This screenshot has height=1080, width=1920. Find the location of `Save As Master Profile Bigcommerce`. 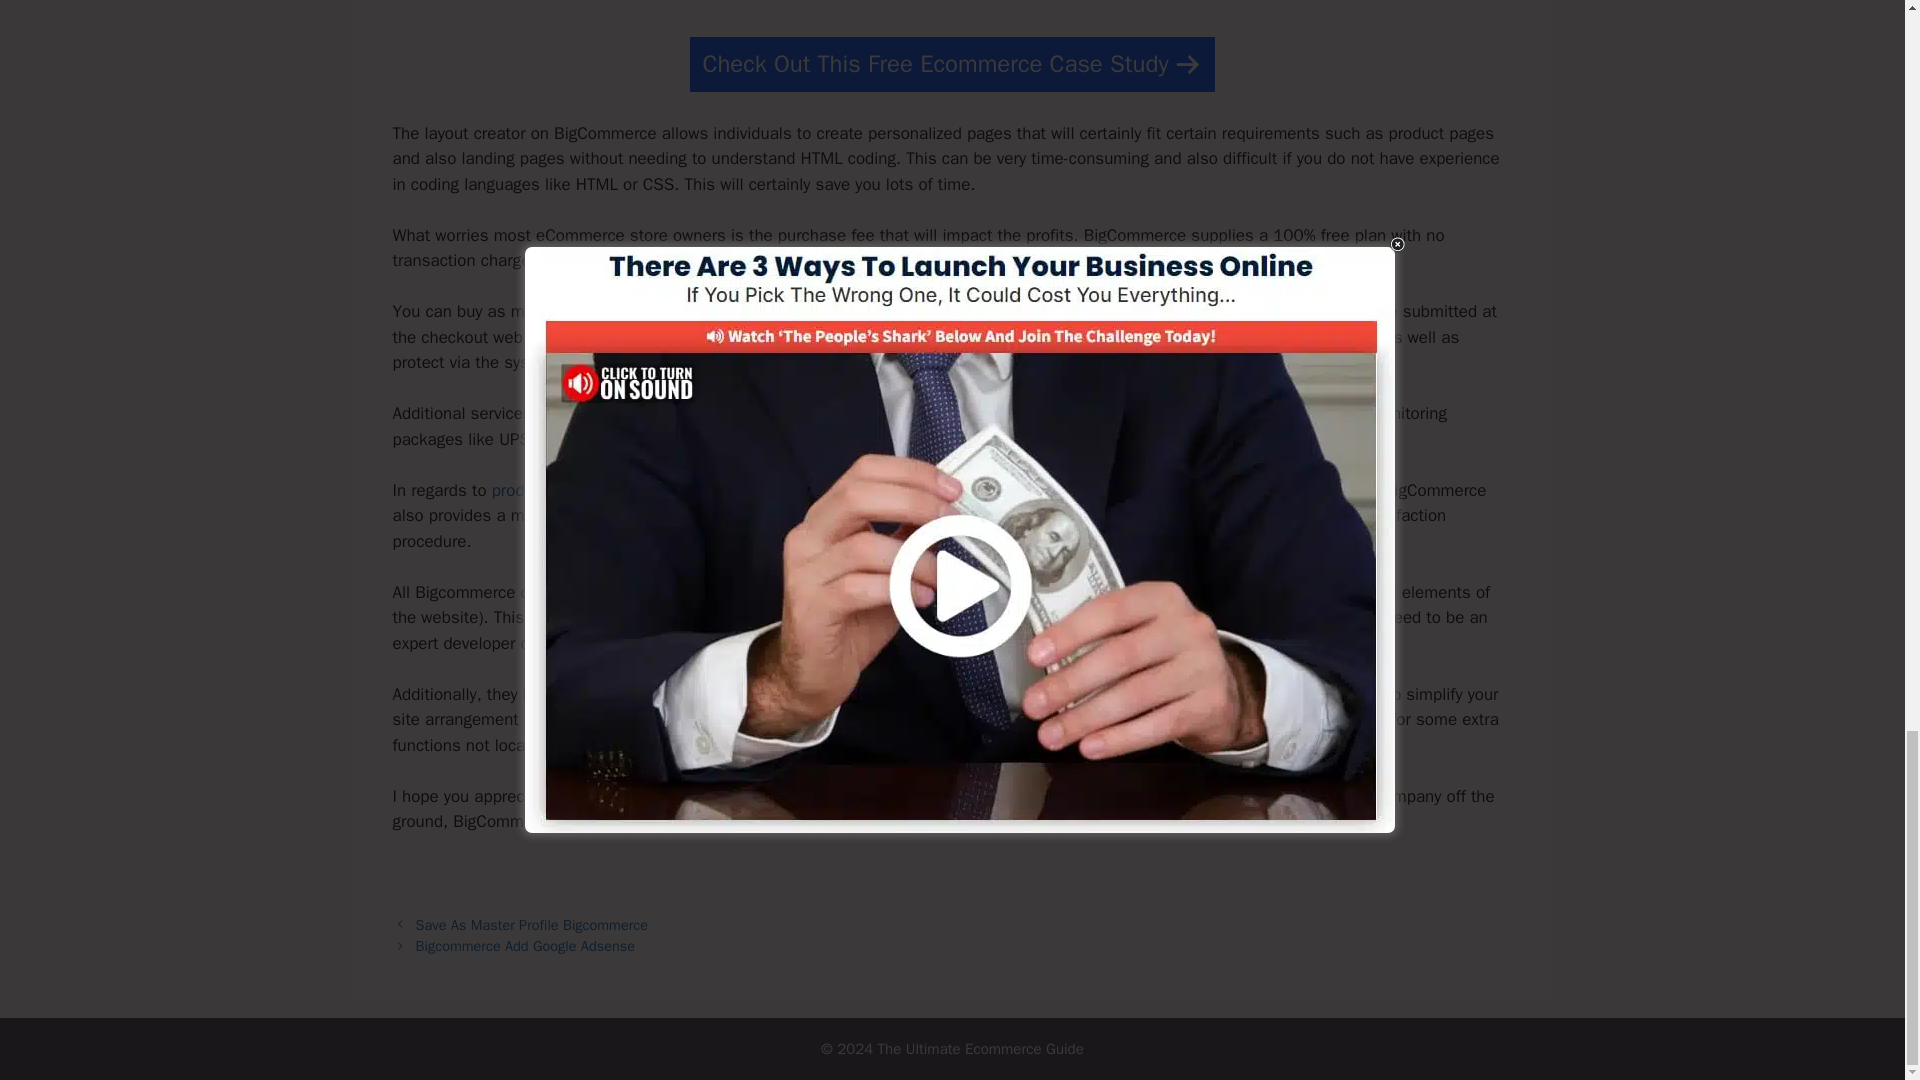

Save As Master Profile Bigcommerce is located at coordinates (532, 924).